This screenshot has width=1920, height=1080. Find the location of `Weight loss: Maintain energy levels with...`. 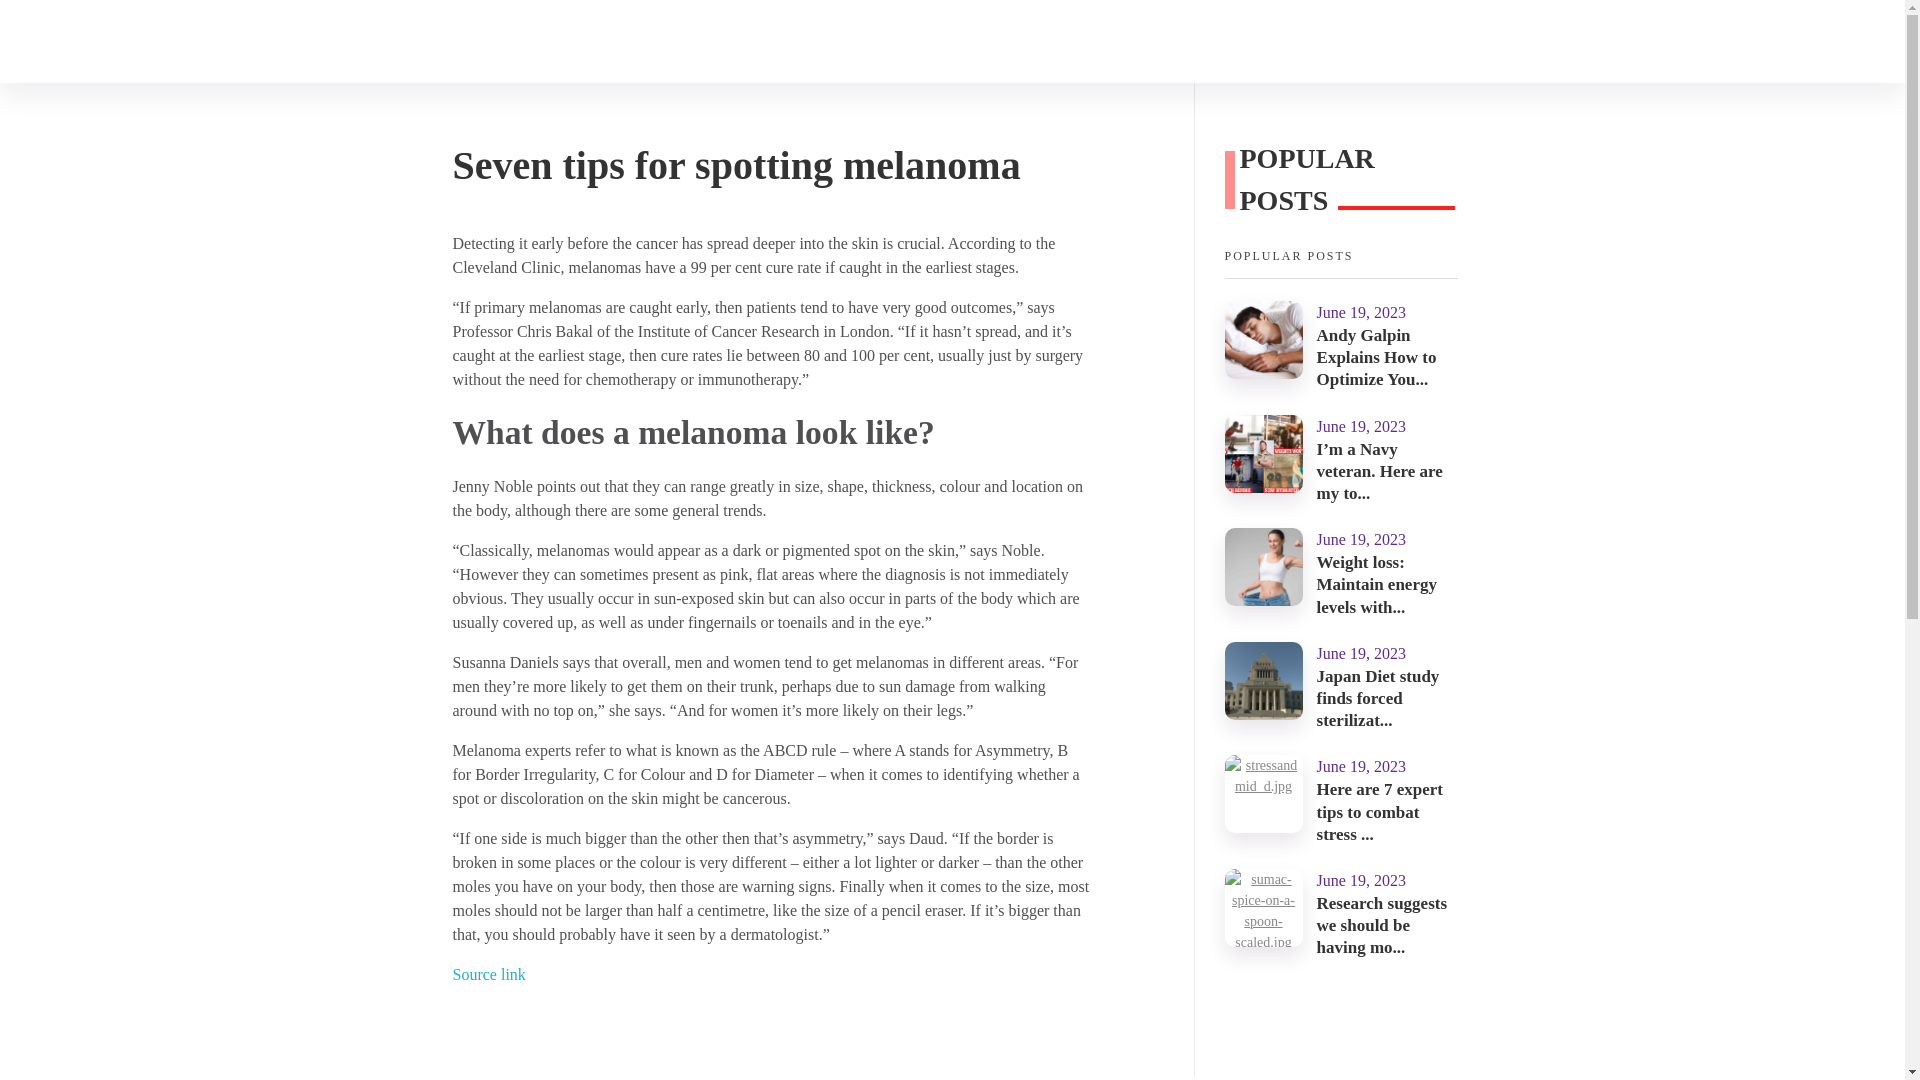

Weight loss: Maintain energy levels with... is located at coordinates (1376, 584).